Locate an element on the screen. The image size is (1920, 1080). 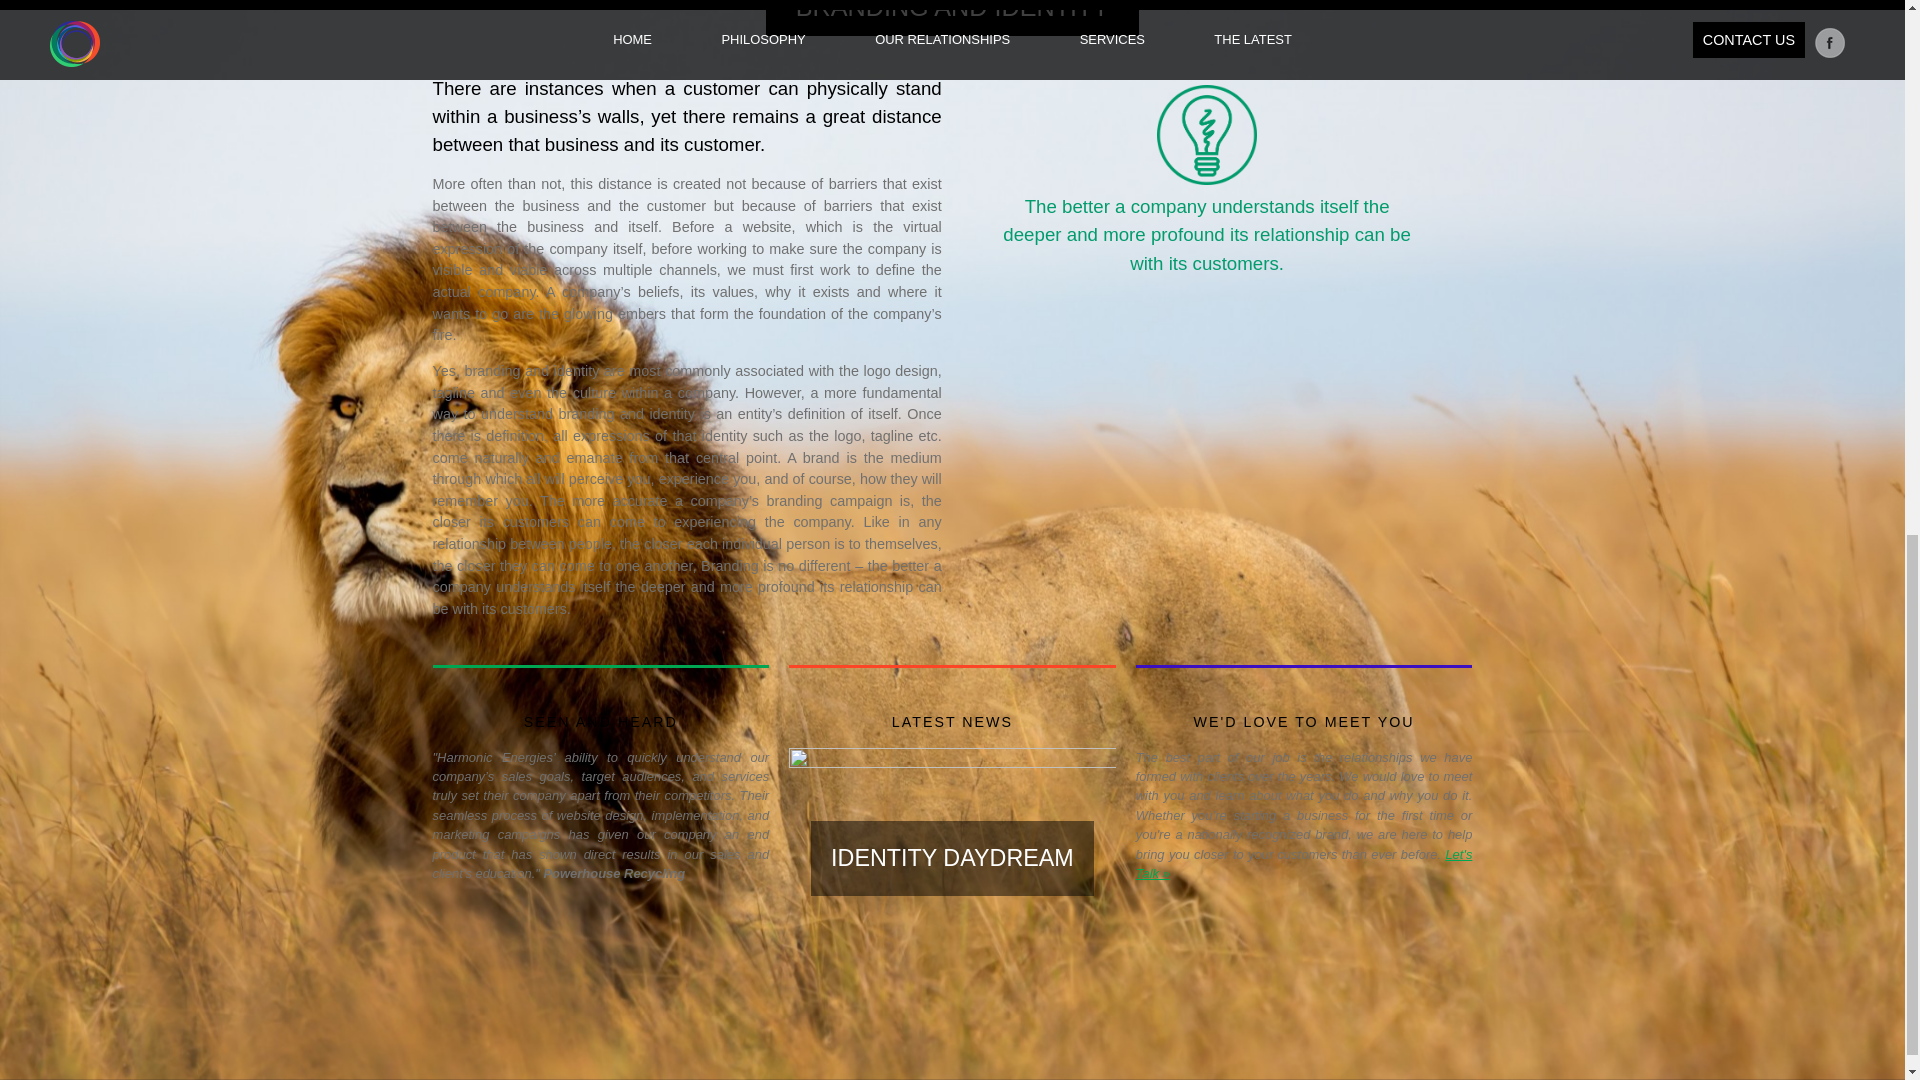
THE LATEST is located at coordinates (1320, 999).